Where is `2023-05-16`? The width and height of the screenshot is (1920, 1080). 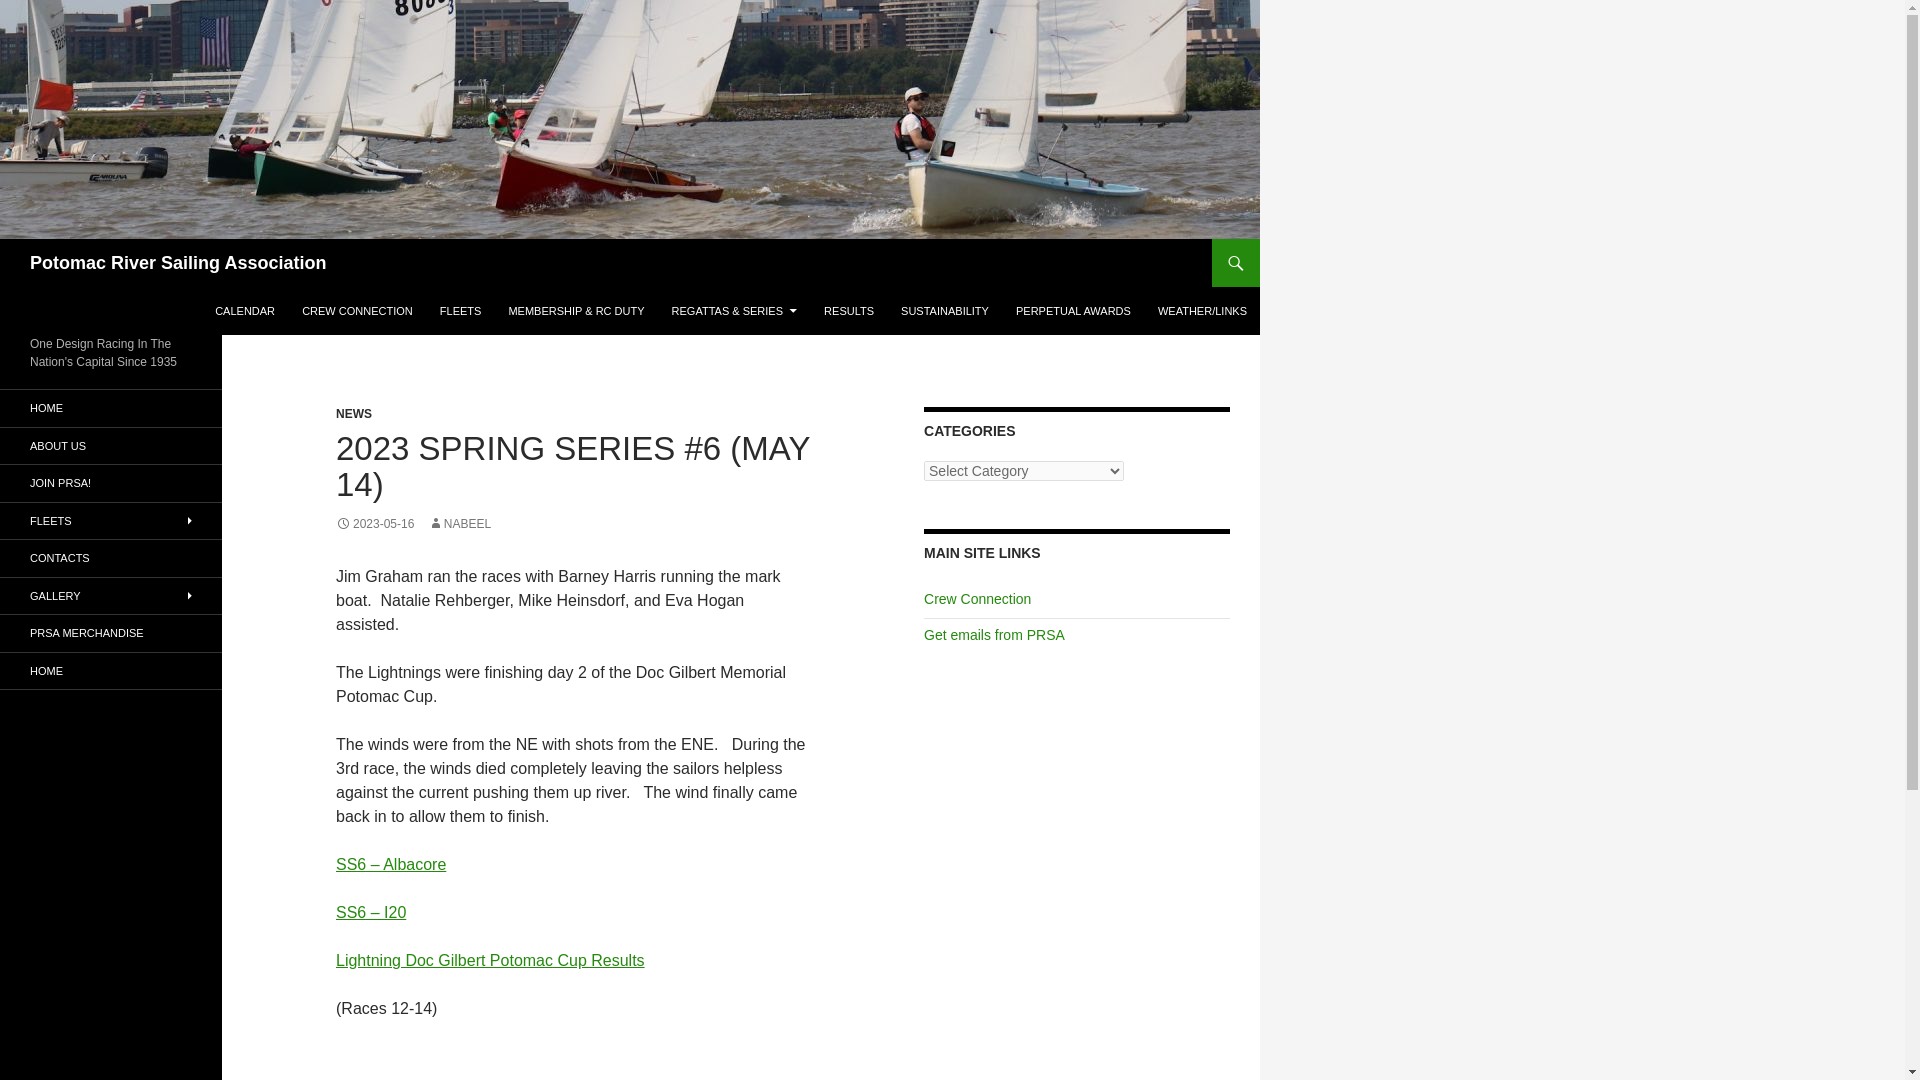
2023-05-16 is located at coordinates (375, 524).